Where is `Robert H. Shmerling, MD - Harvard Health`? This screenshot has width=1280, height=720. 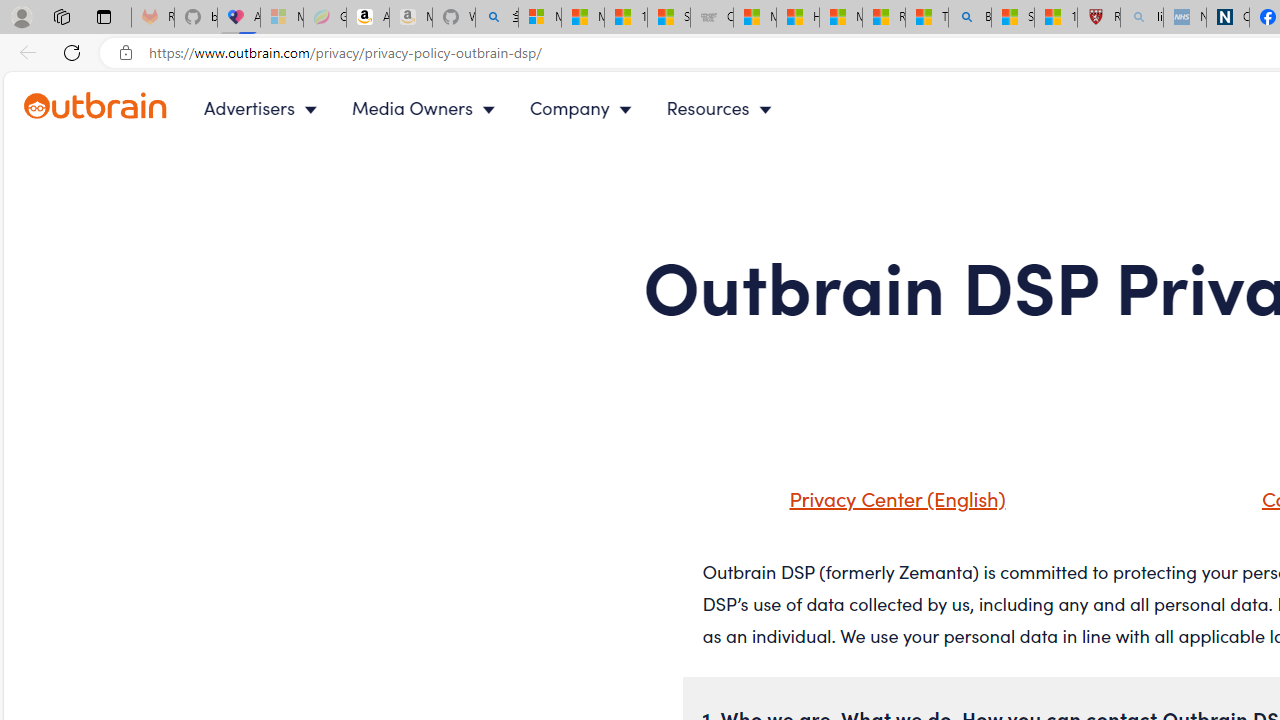 Robert H. Shmerling, MD - Harvard Health is located at coordinates (1098, 18).